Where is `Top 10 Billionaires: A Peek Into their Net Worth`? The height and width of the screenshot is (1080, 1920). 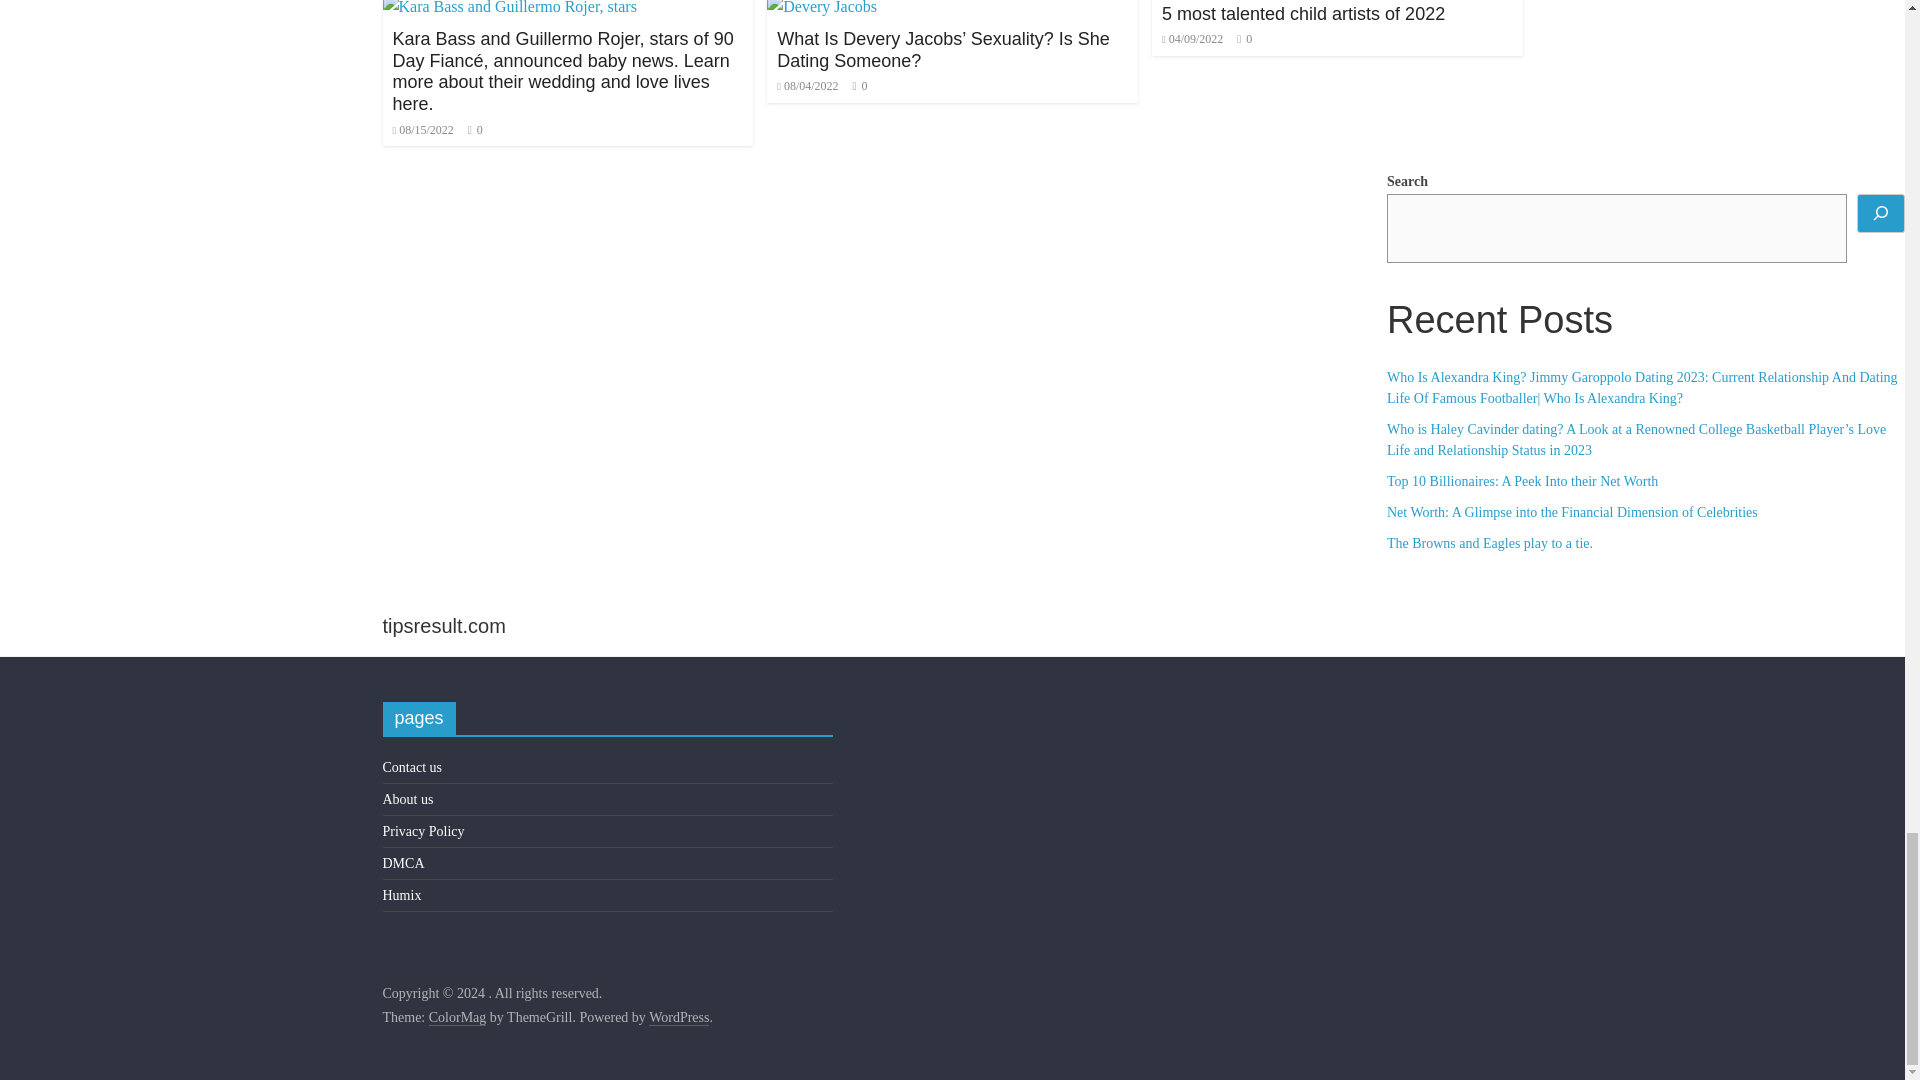
Top 10 Billionaires: A Peek Into their Net Worth is located at coordinates (1522, 482).